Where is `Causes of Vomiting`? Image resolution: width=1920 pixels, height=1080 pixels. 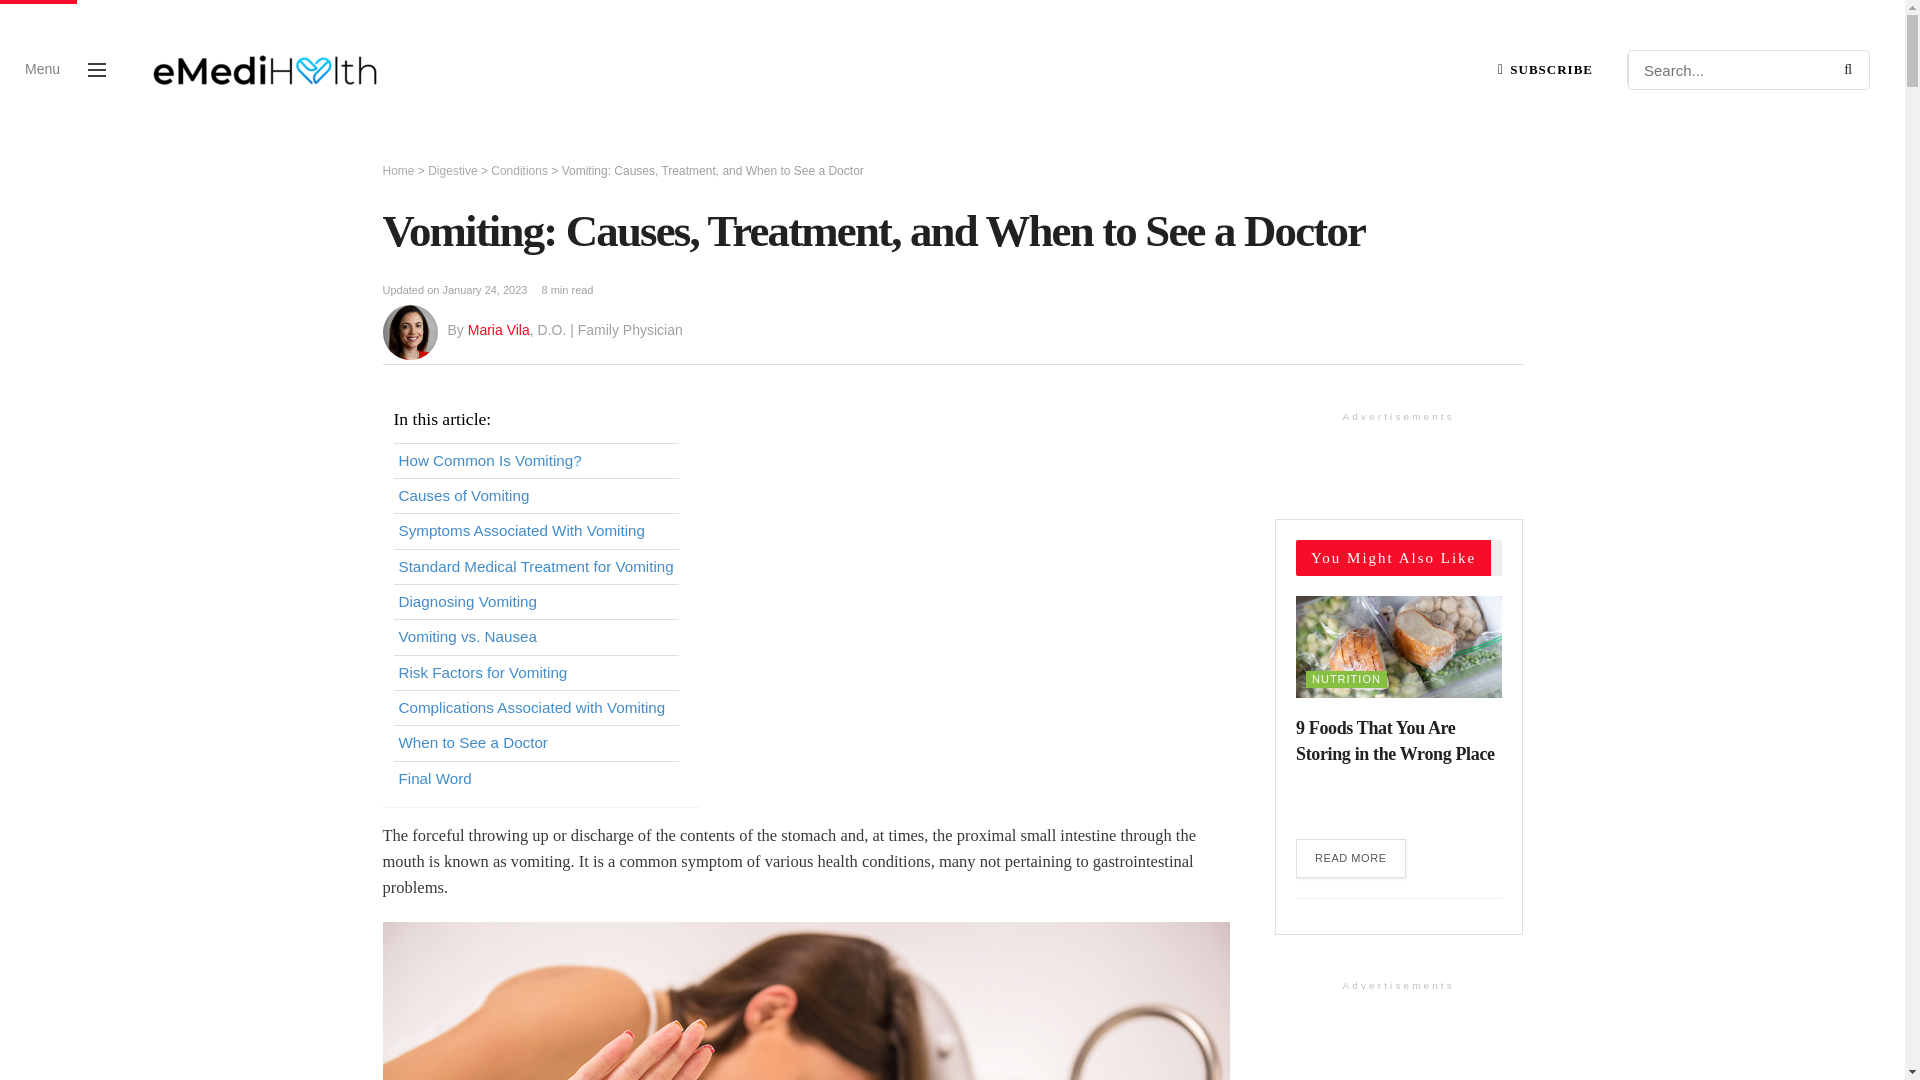 Causes of Vomiting is located at coordinates (463, 495).